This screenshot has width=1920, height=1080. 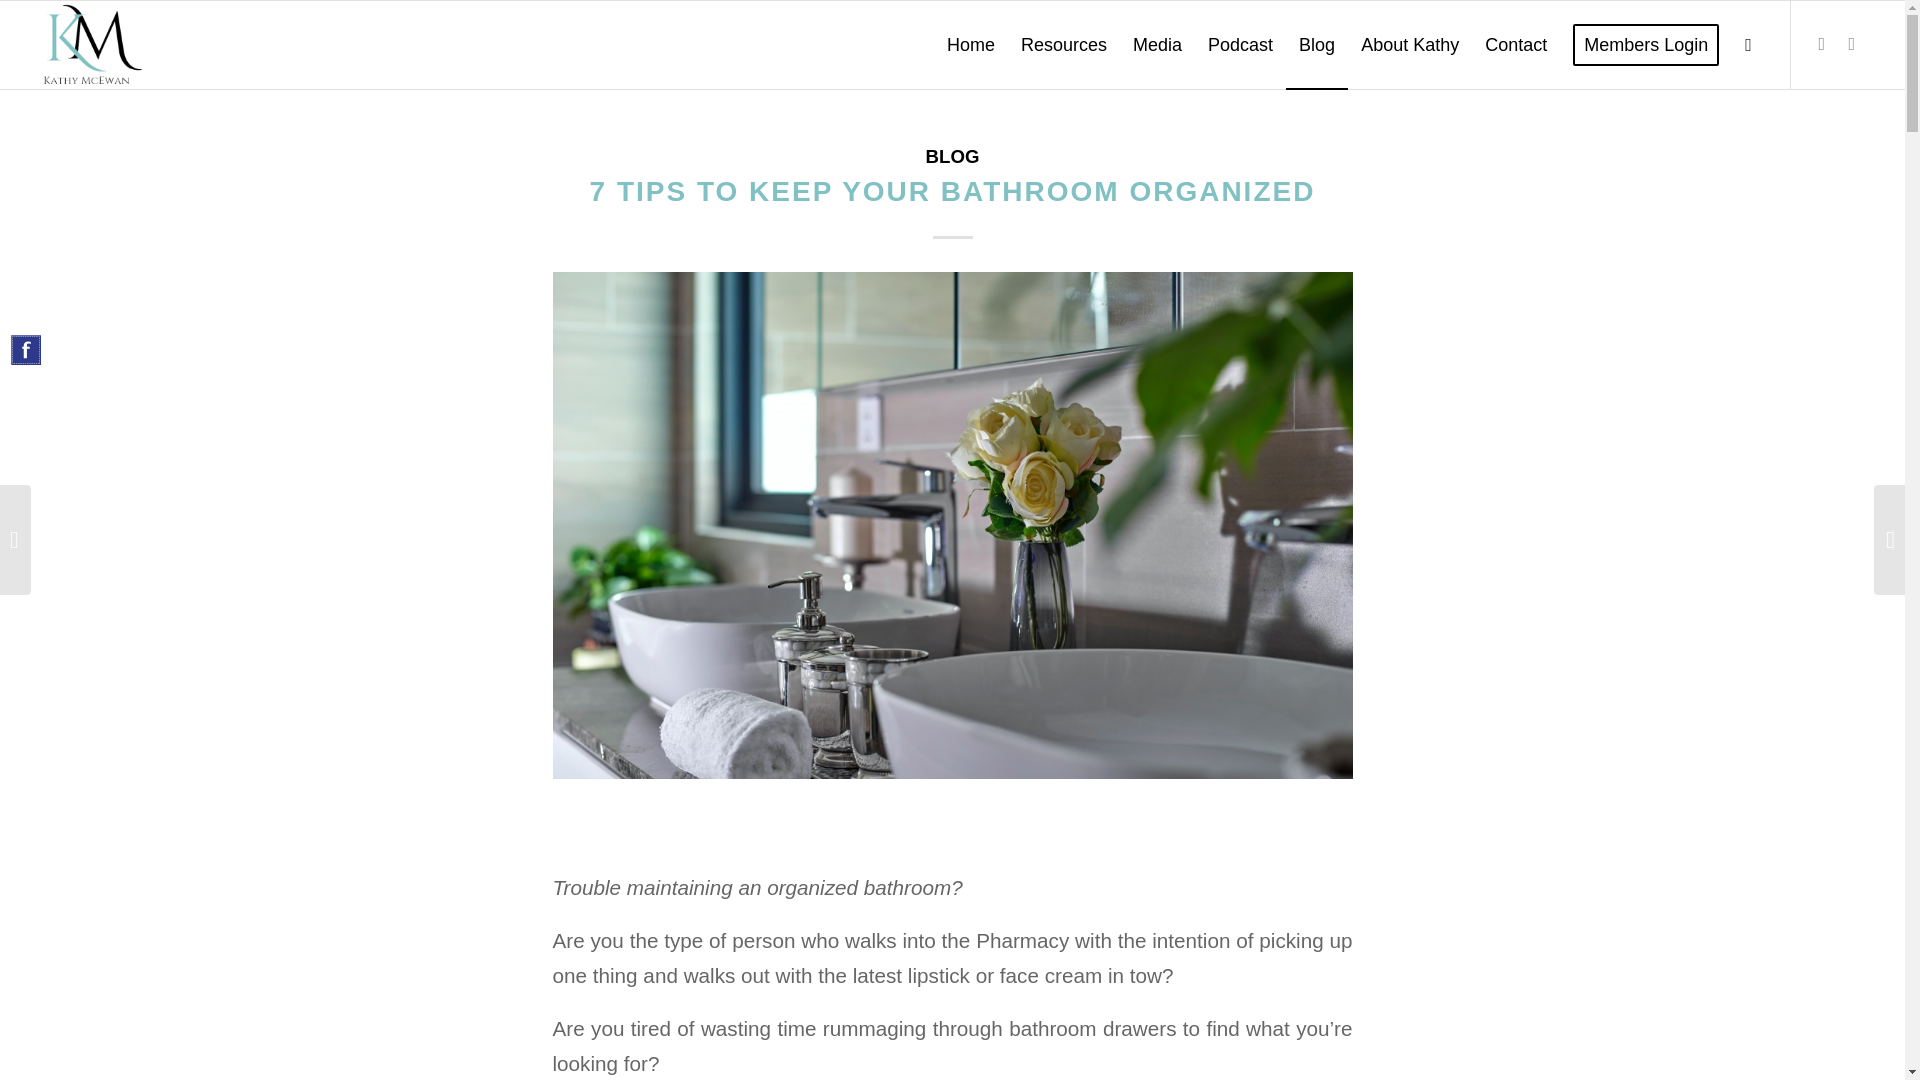 What do you see at coordinates (1645, 44) in the screenshot?
I see `Members Login` at bounding box center [1645, 44].